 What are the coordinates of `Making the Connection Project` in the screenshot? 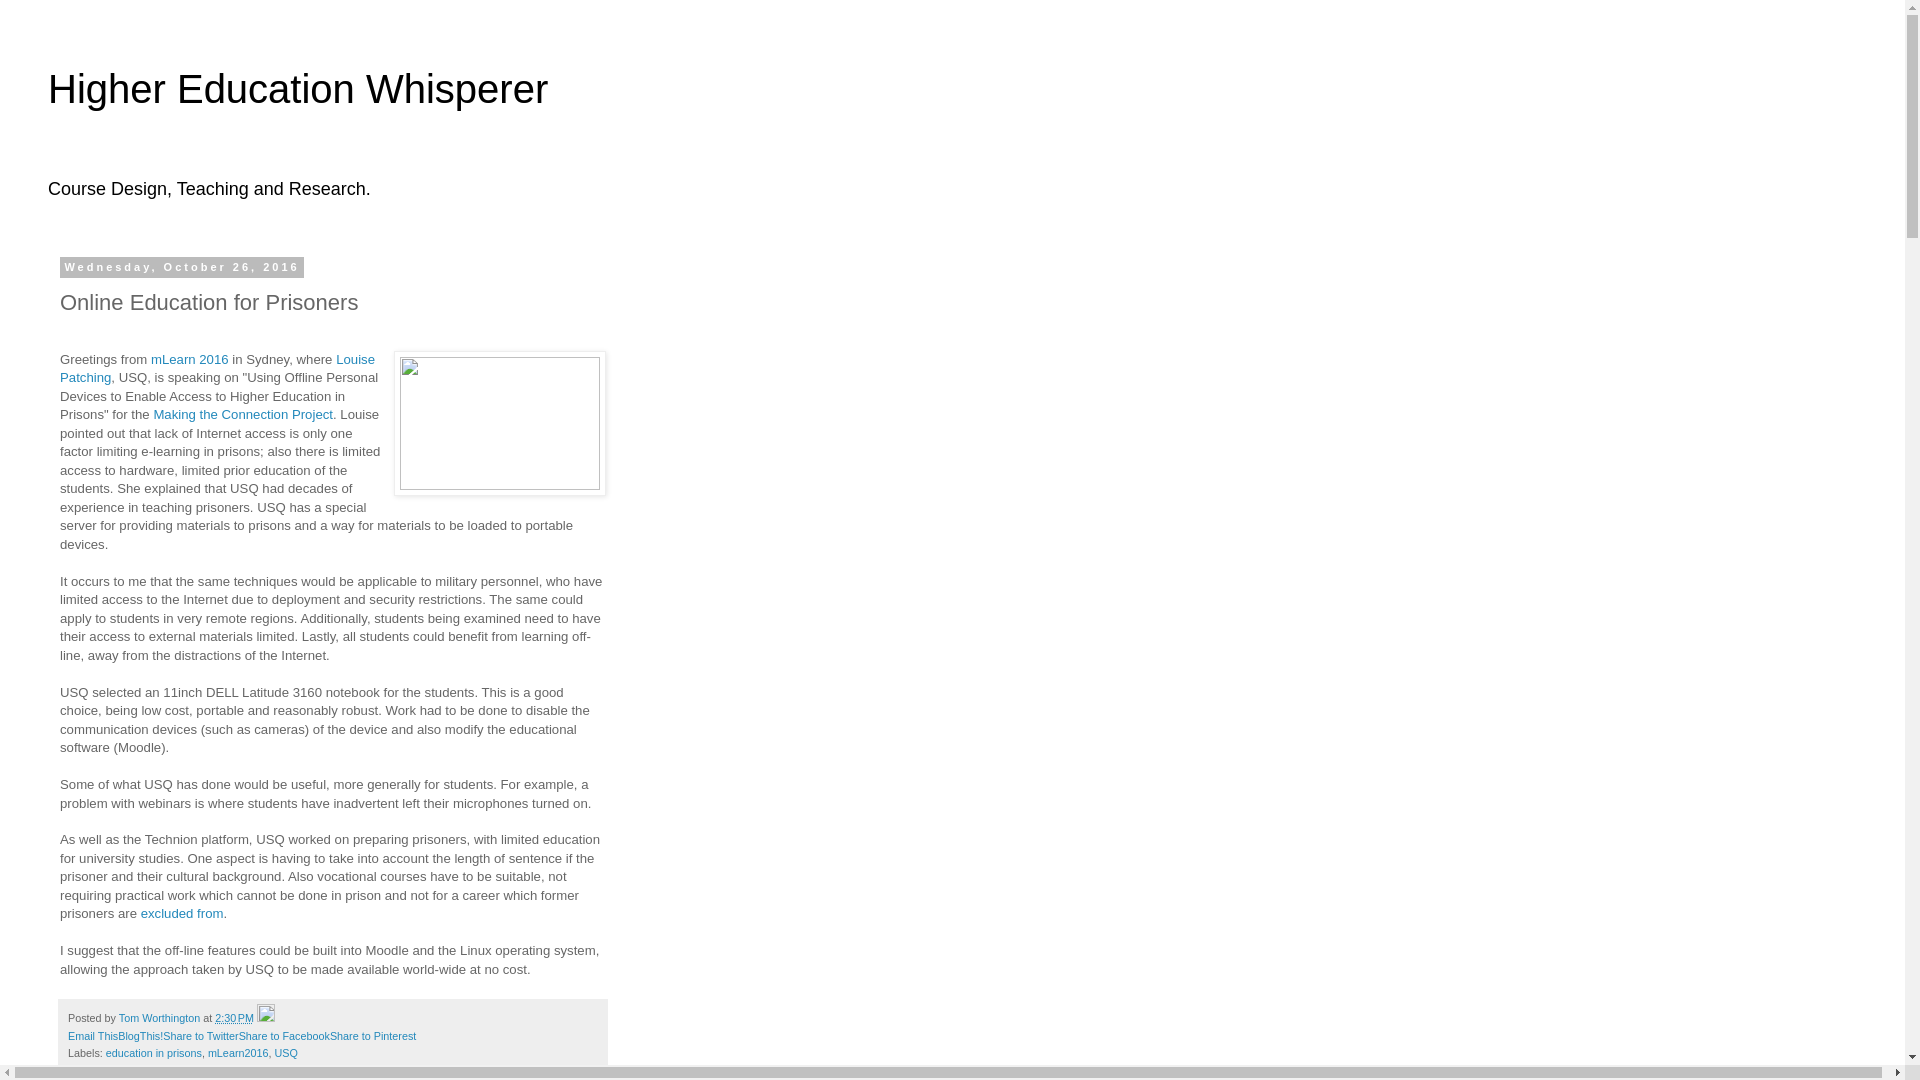 It's located at (242, 414).